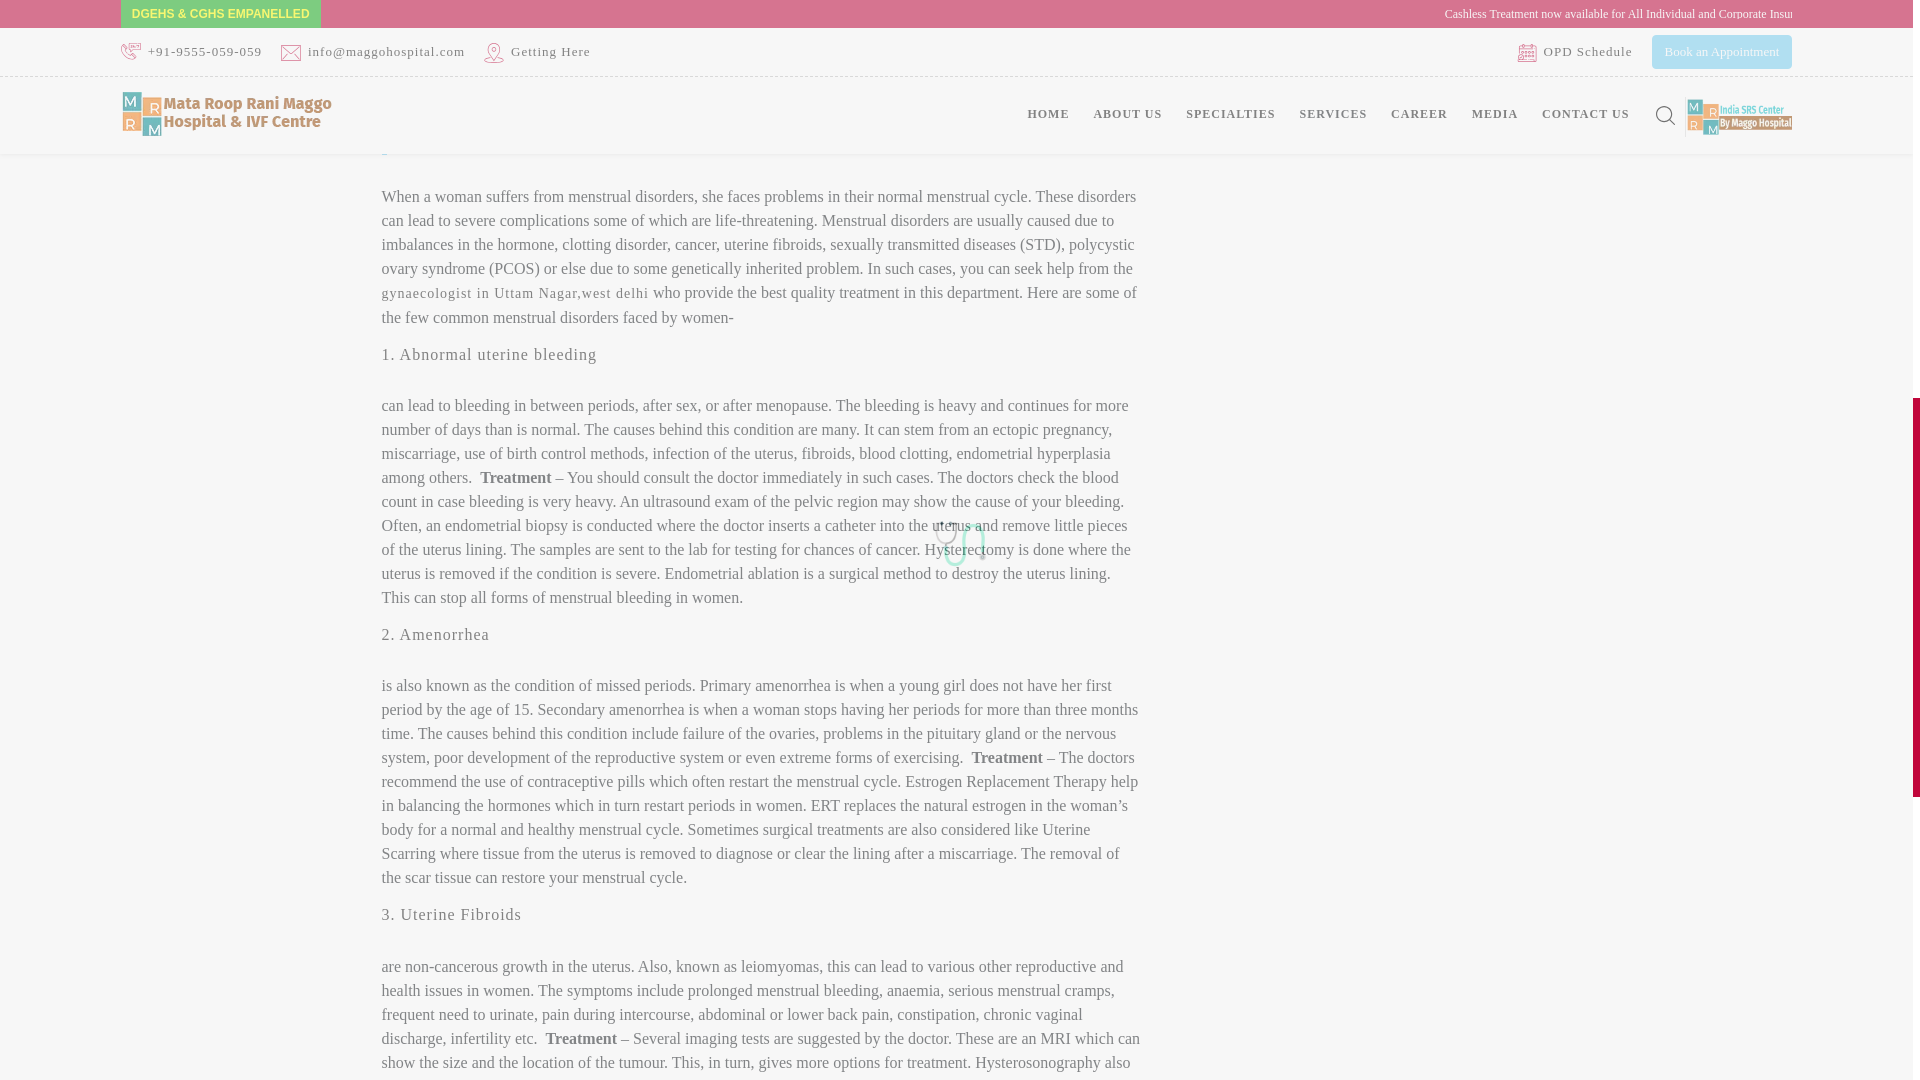 The width and height of the screenshot is (1920, 1080). What do you see at coordinates (1328, 368) in the screenshot?
I see `Eye Hospital in West Delhi` at bounding box center [1328, 368].